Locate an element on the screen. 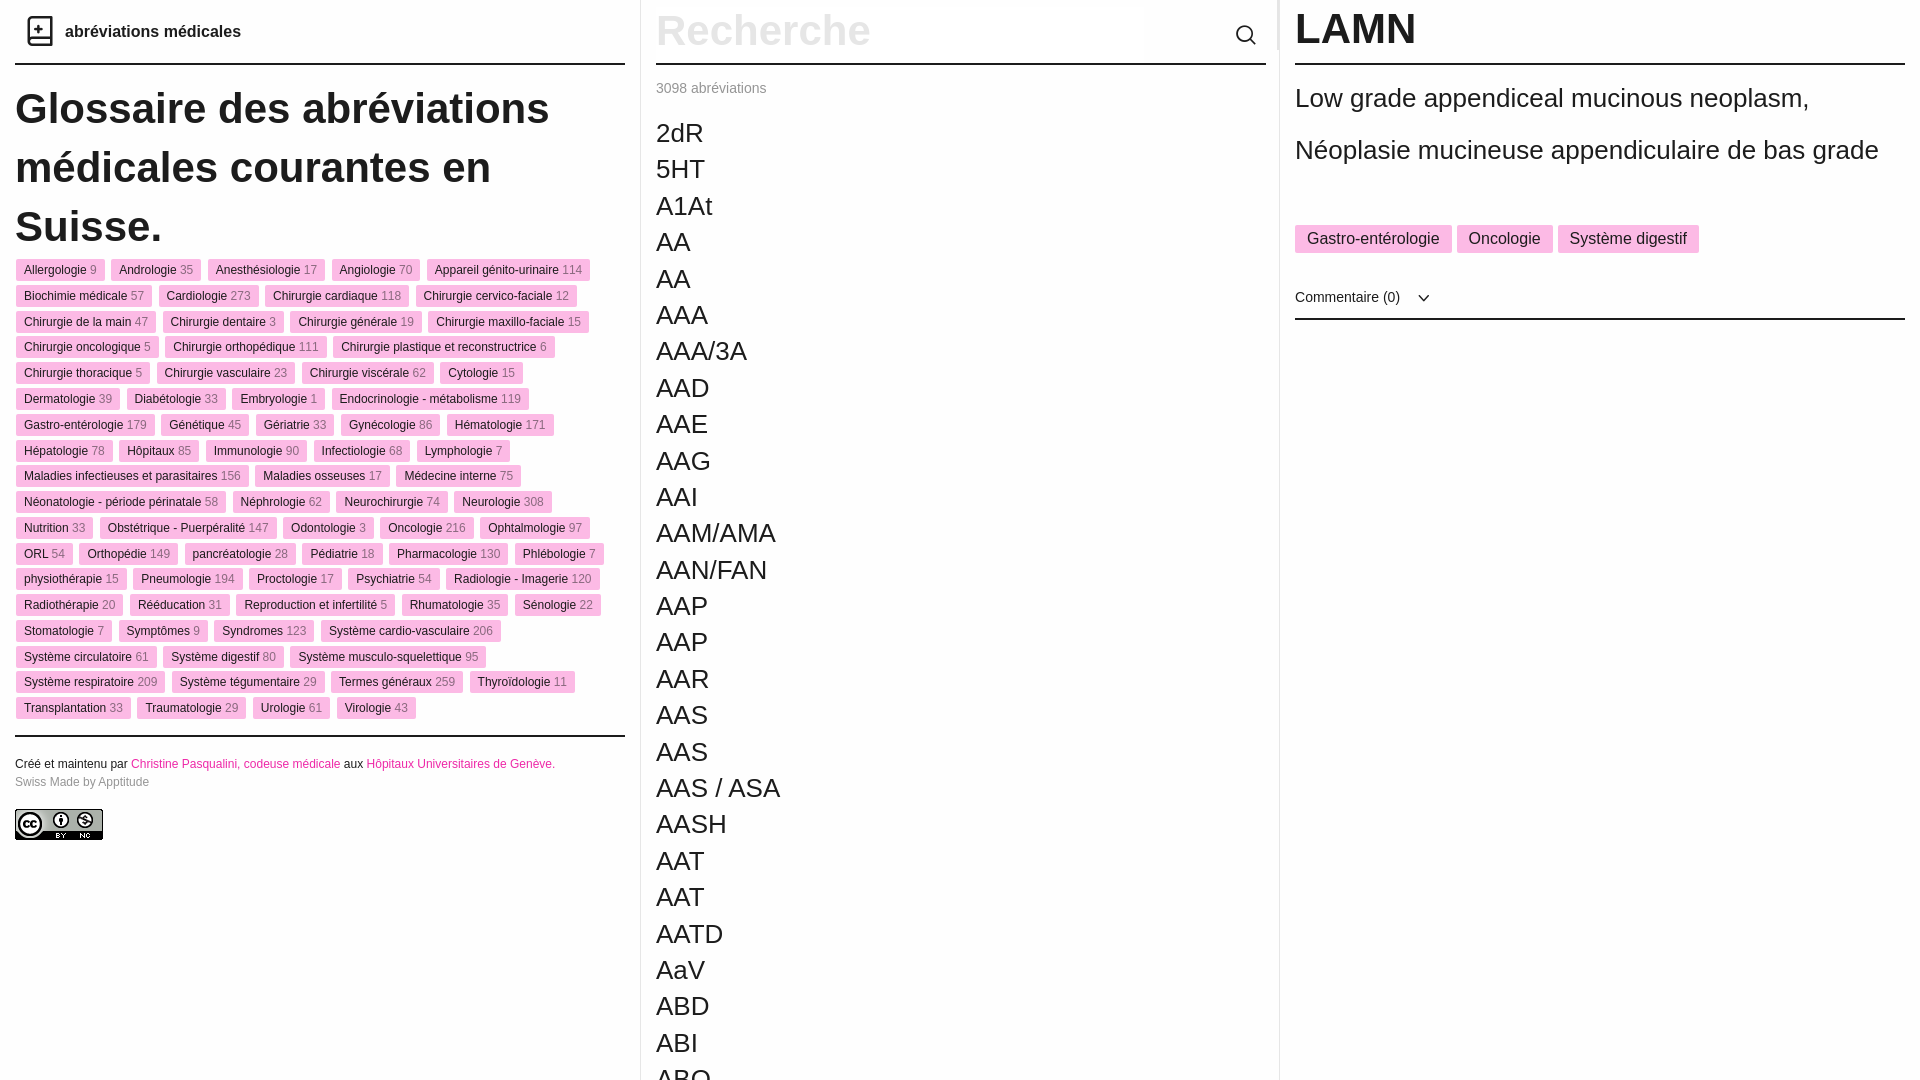 The height and width of the screenshot is (1080, 1920). 5HT is located at coordinates (908, 168).